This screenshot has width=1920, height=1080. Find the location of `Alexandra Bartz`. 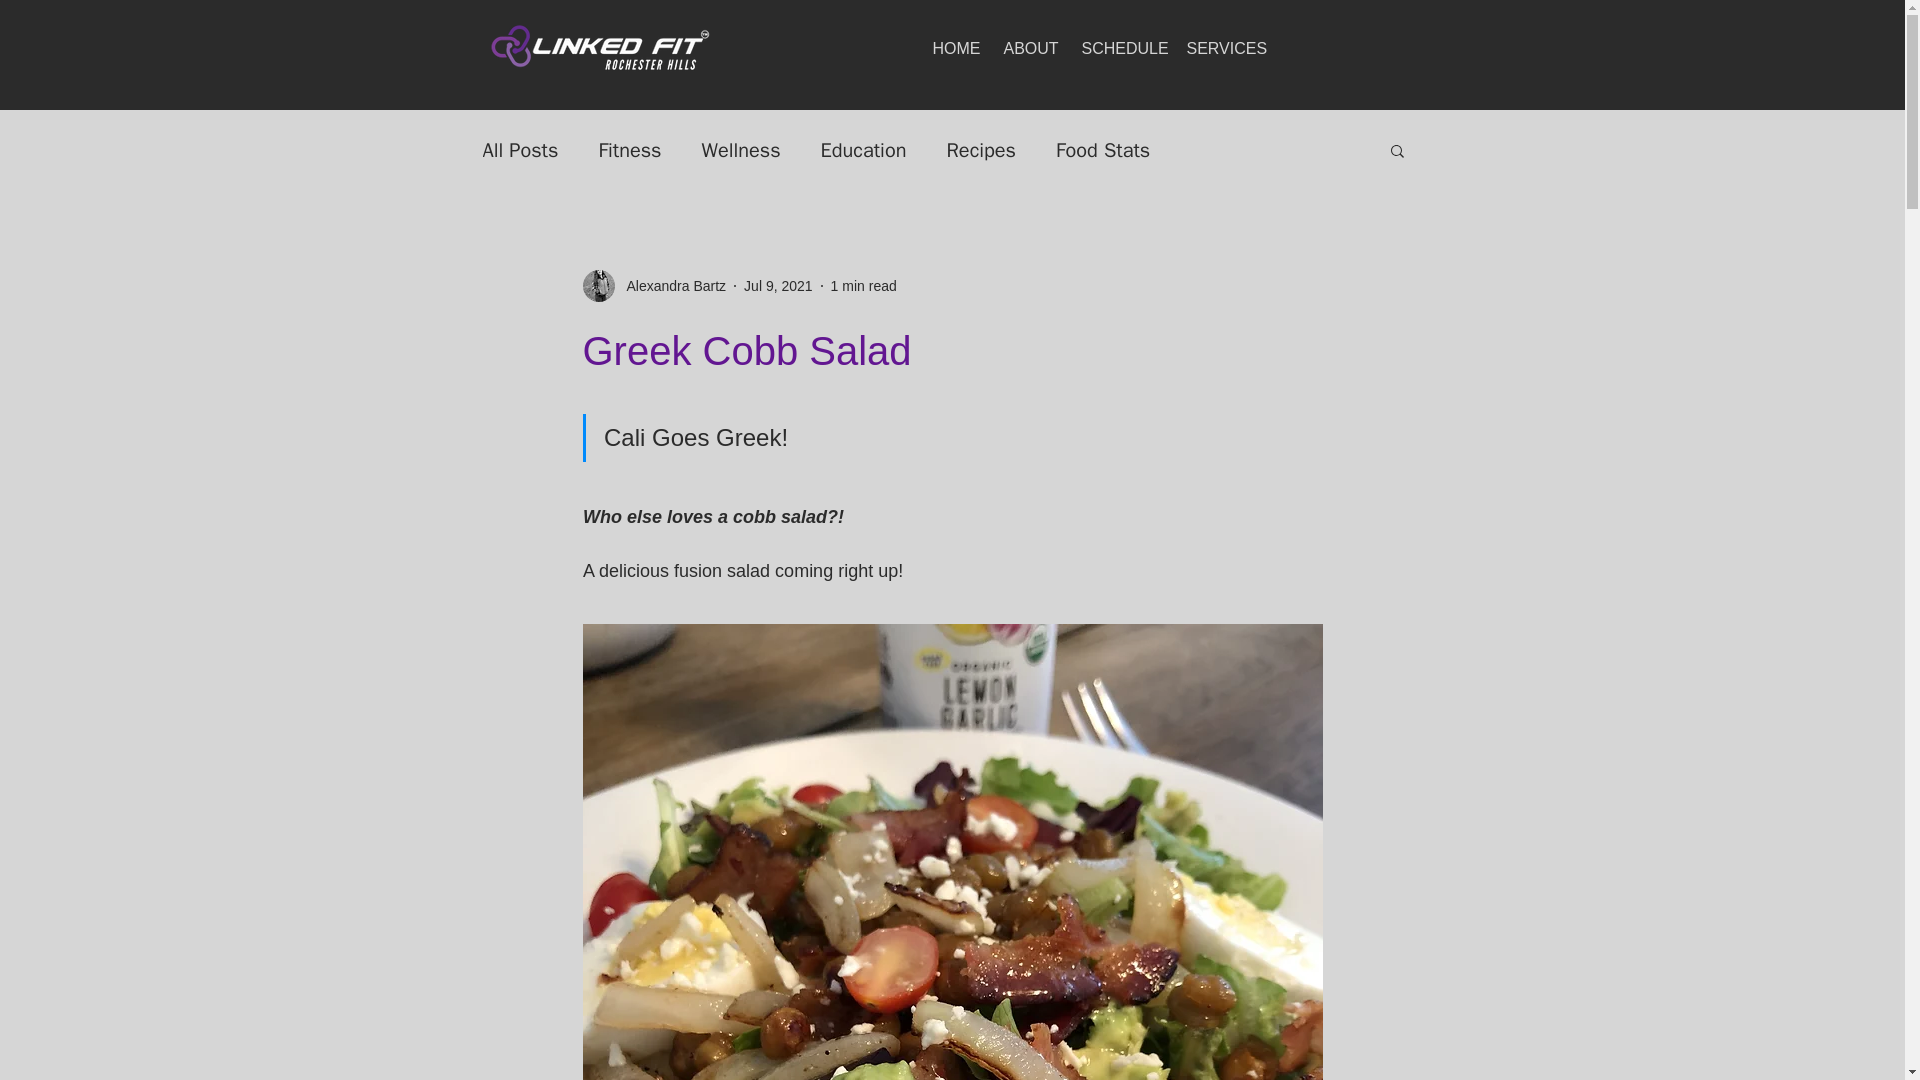

Alexandra Bartz is located at coordinates (653, 286).